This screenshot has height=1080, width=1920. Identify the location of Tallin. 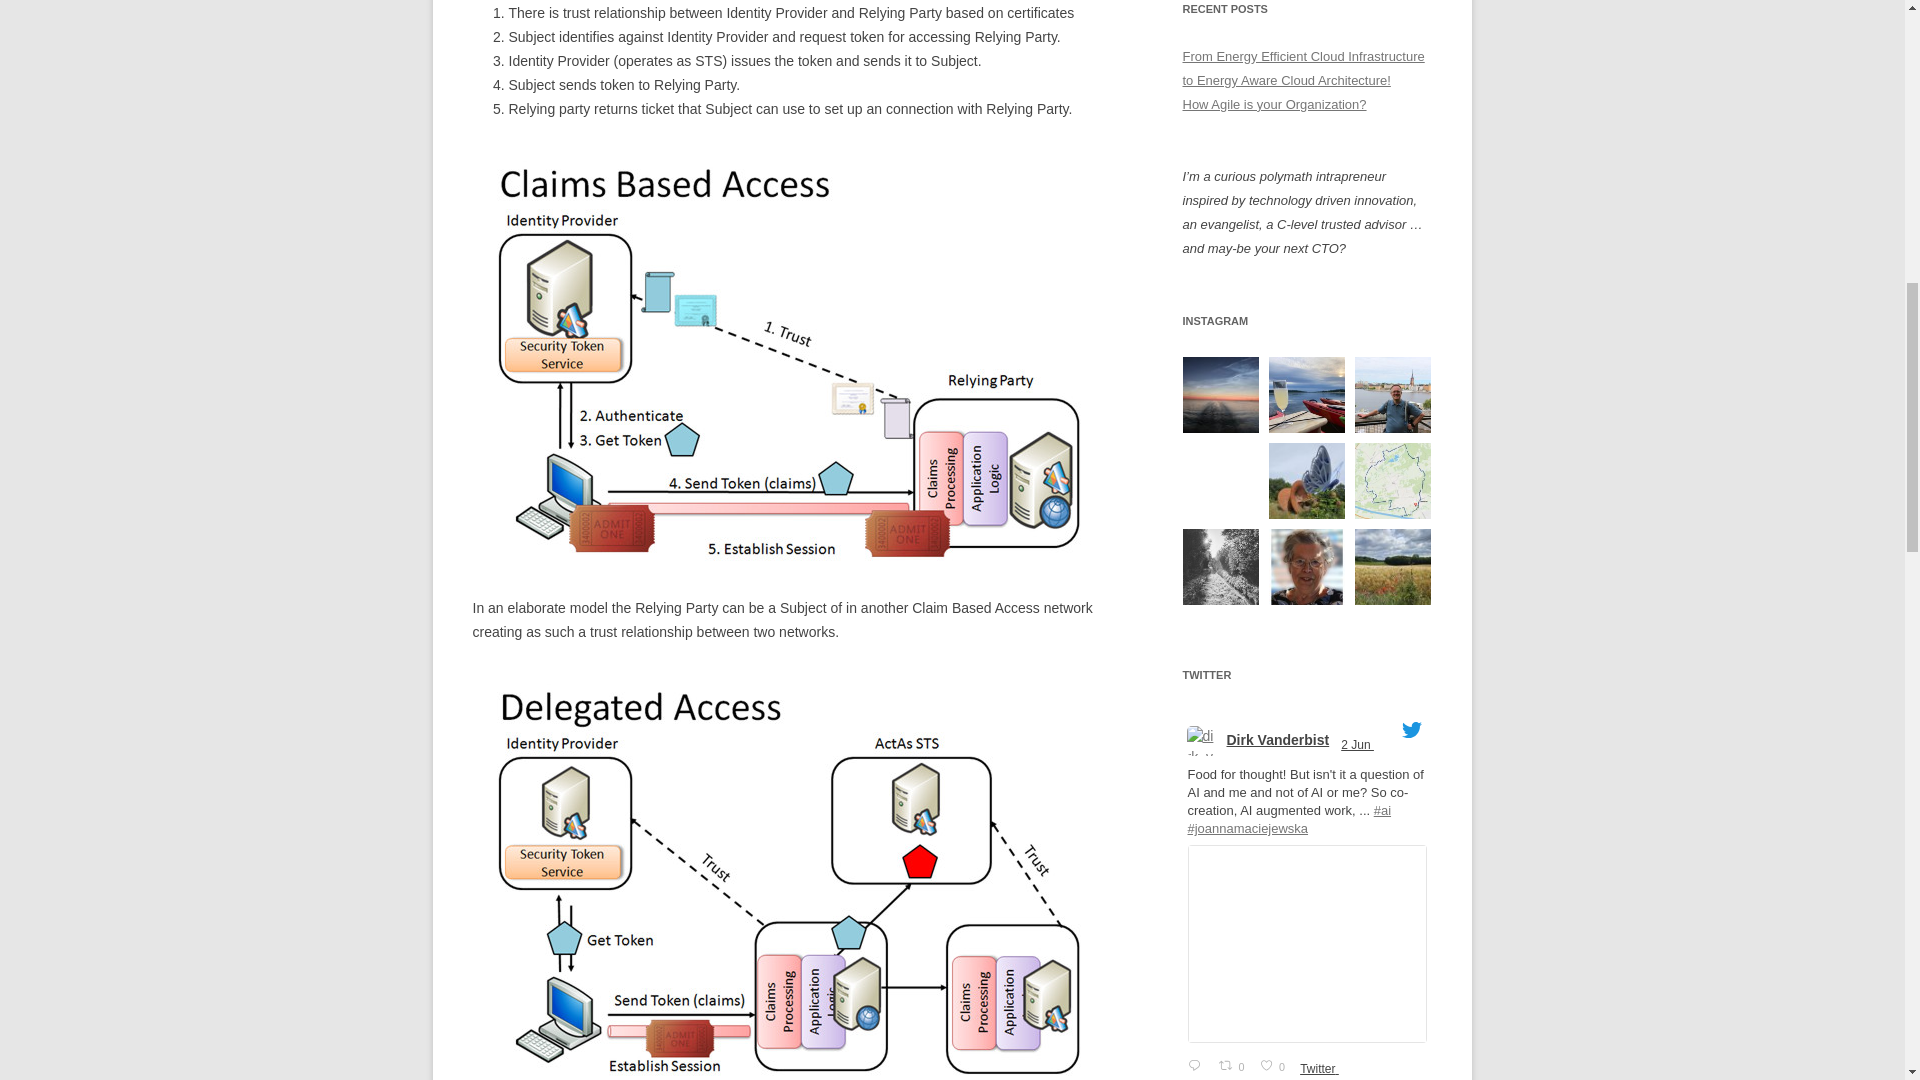
(1220, 395).